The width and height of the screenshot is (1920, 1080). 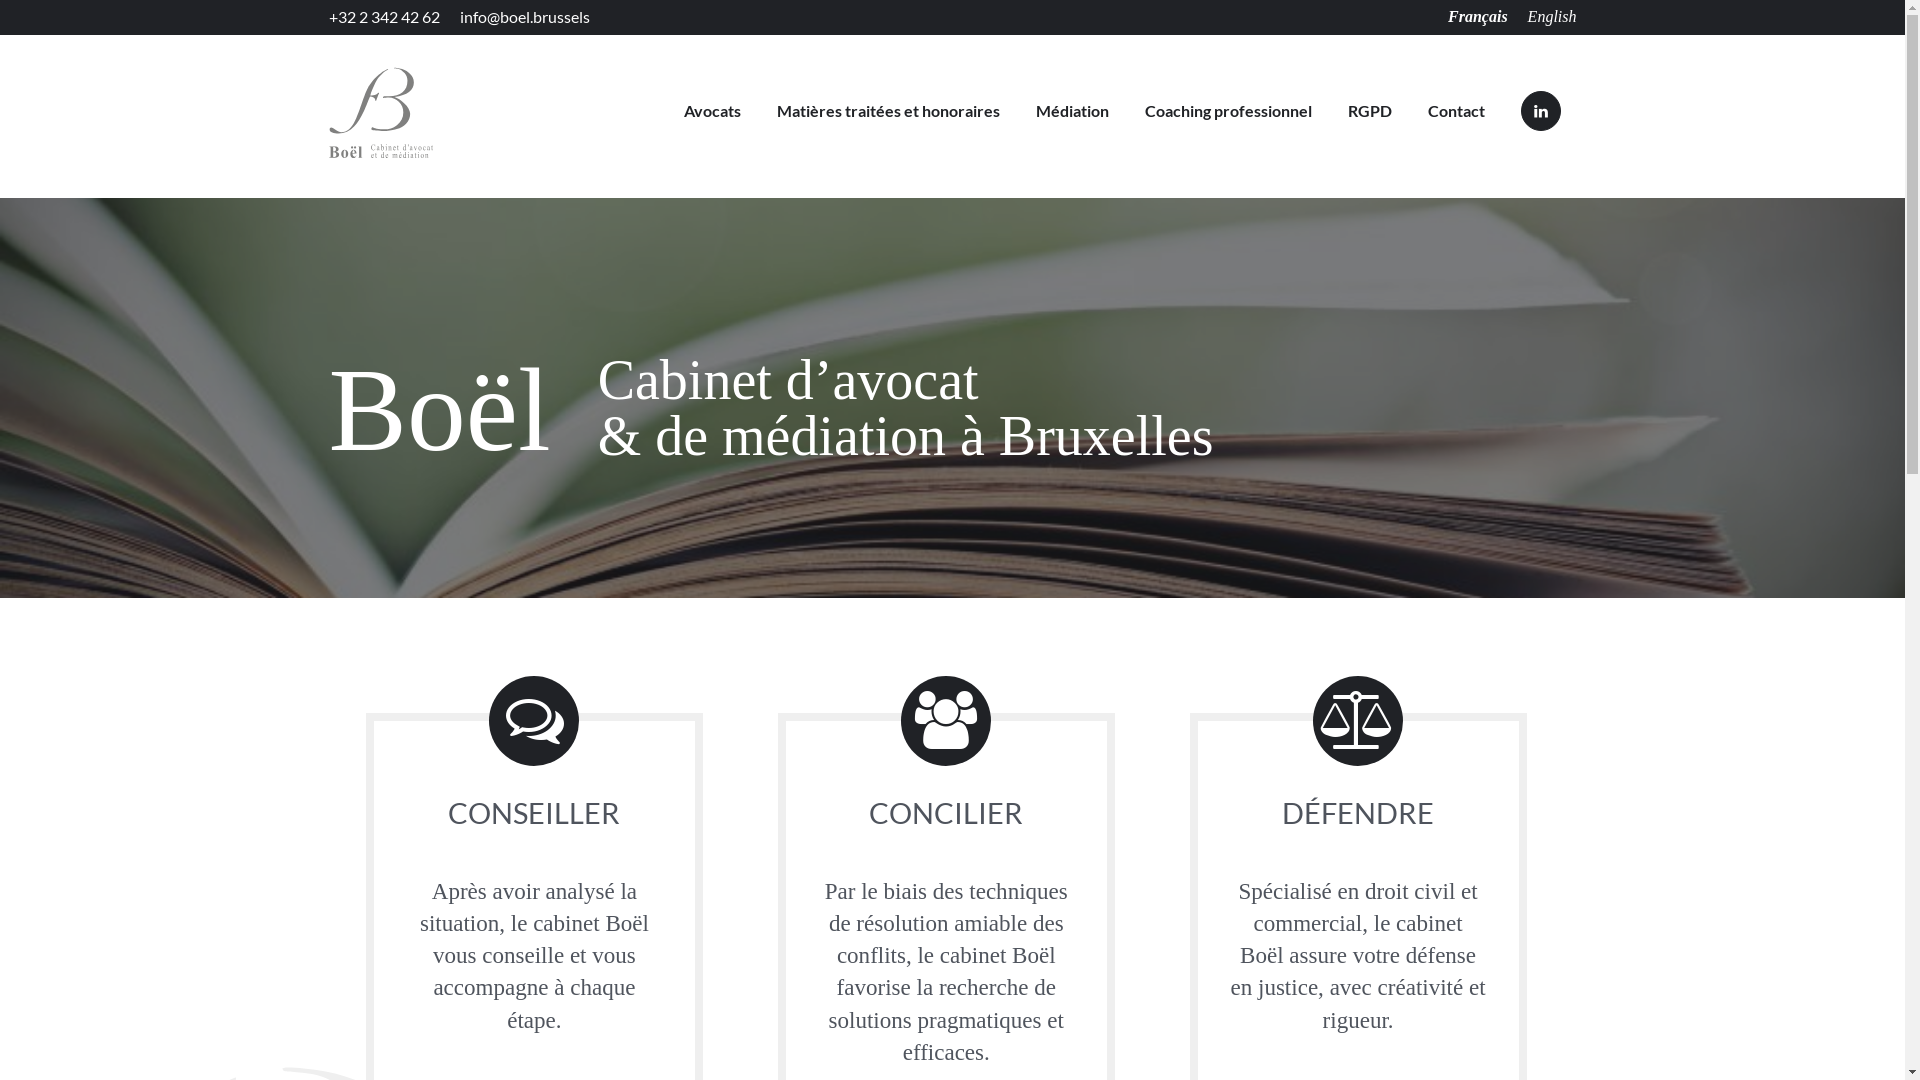 What do you see at coordinates (525, 17) in the screenshot?
I see `info@boel.brussels` at bounding box center [525, 17].